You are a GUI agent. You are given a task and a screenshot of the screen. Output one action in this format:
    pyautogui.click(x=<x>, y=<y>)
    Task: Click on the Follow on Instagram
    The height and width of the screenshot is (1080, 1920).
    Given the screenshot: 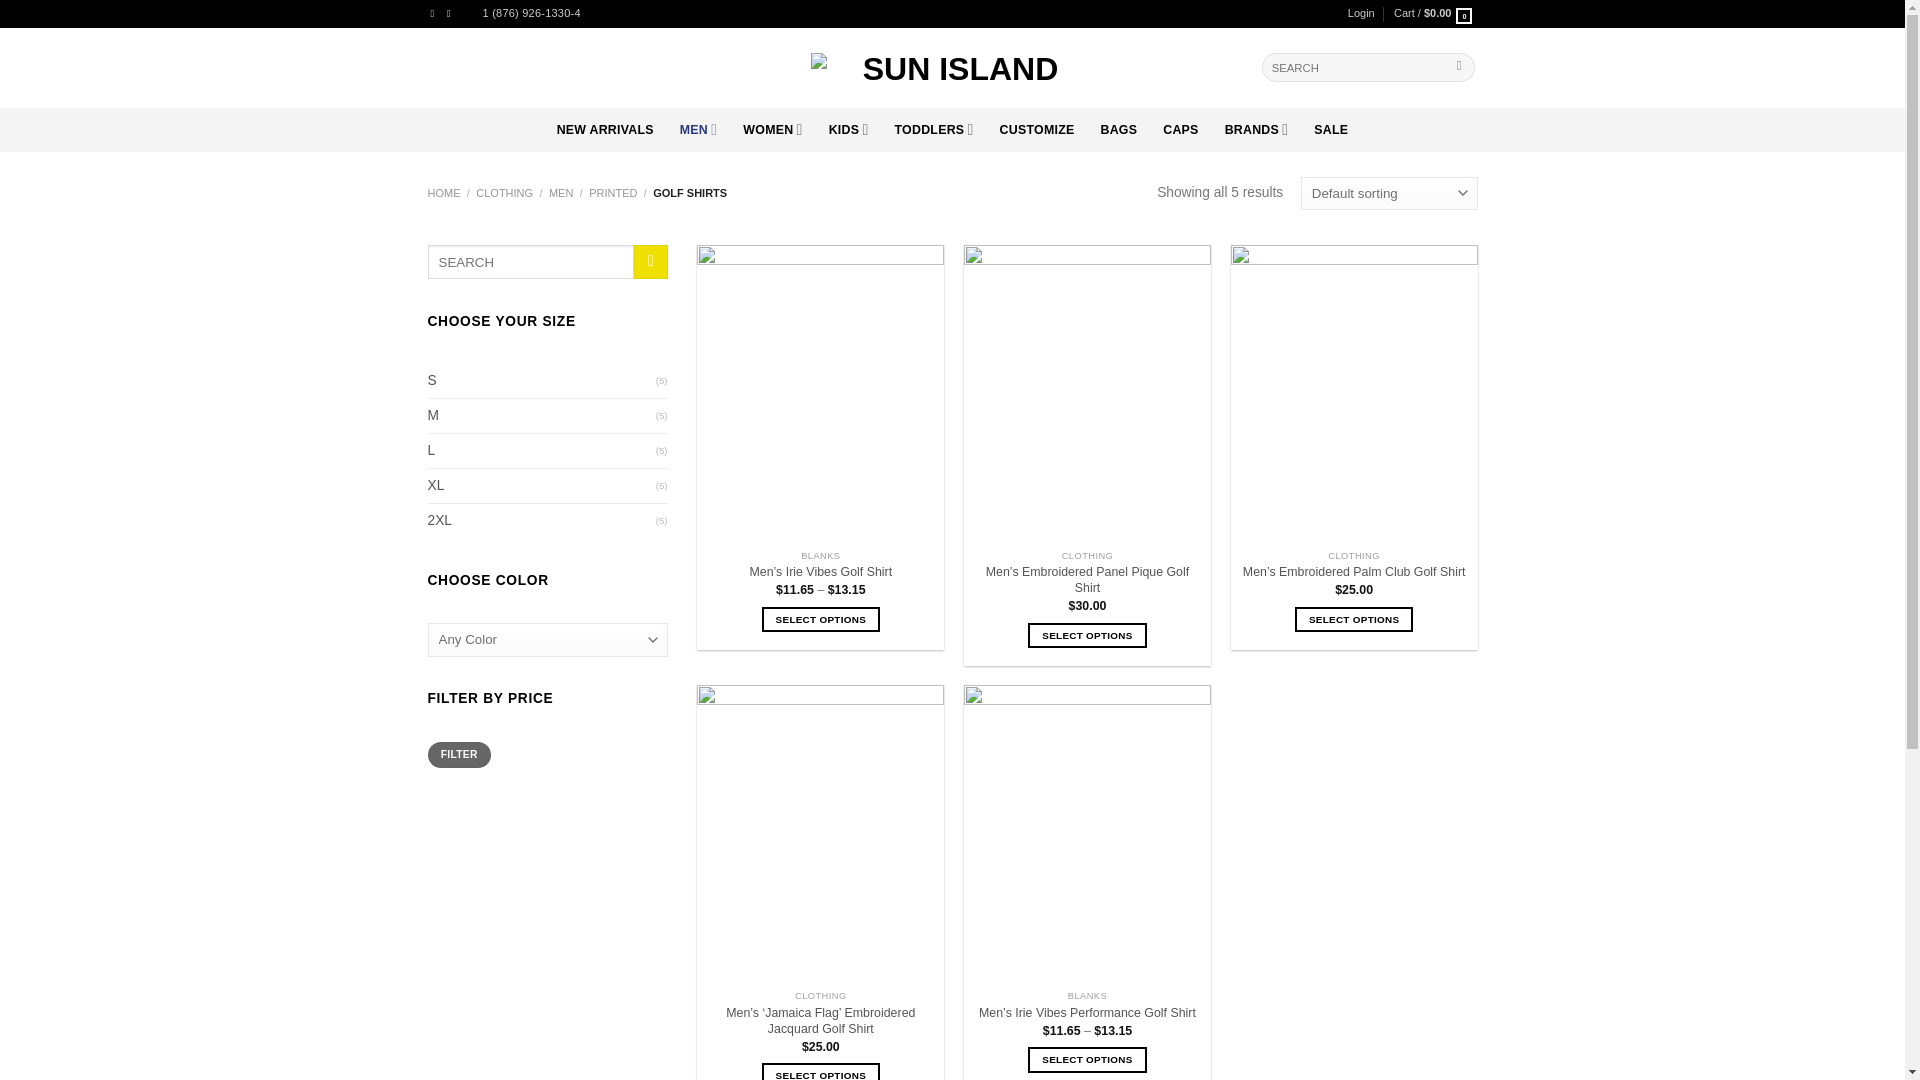 What is the action you would take?
    pyautogui.click(x=452, y=13)
    